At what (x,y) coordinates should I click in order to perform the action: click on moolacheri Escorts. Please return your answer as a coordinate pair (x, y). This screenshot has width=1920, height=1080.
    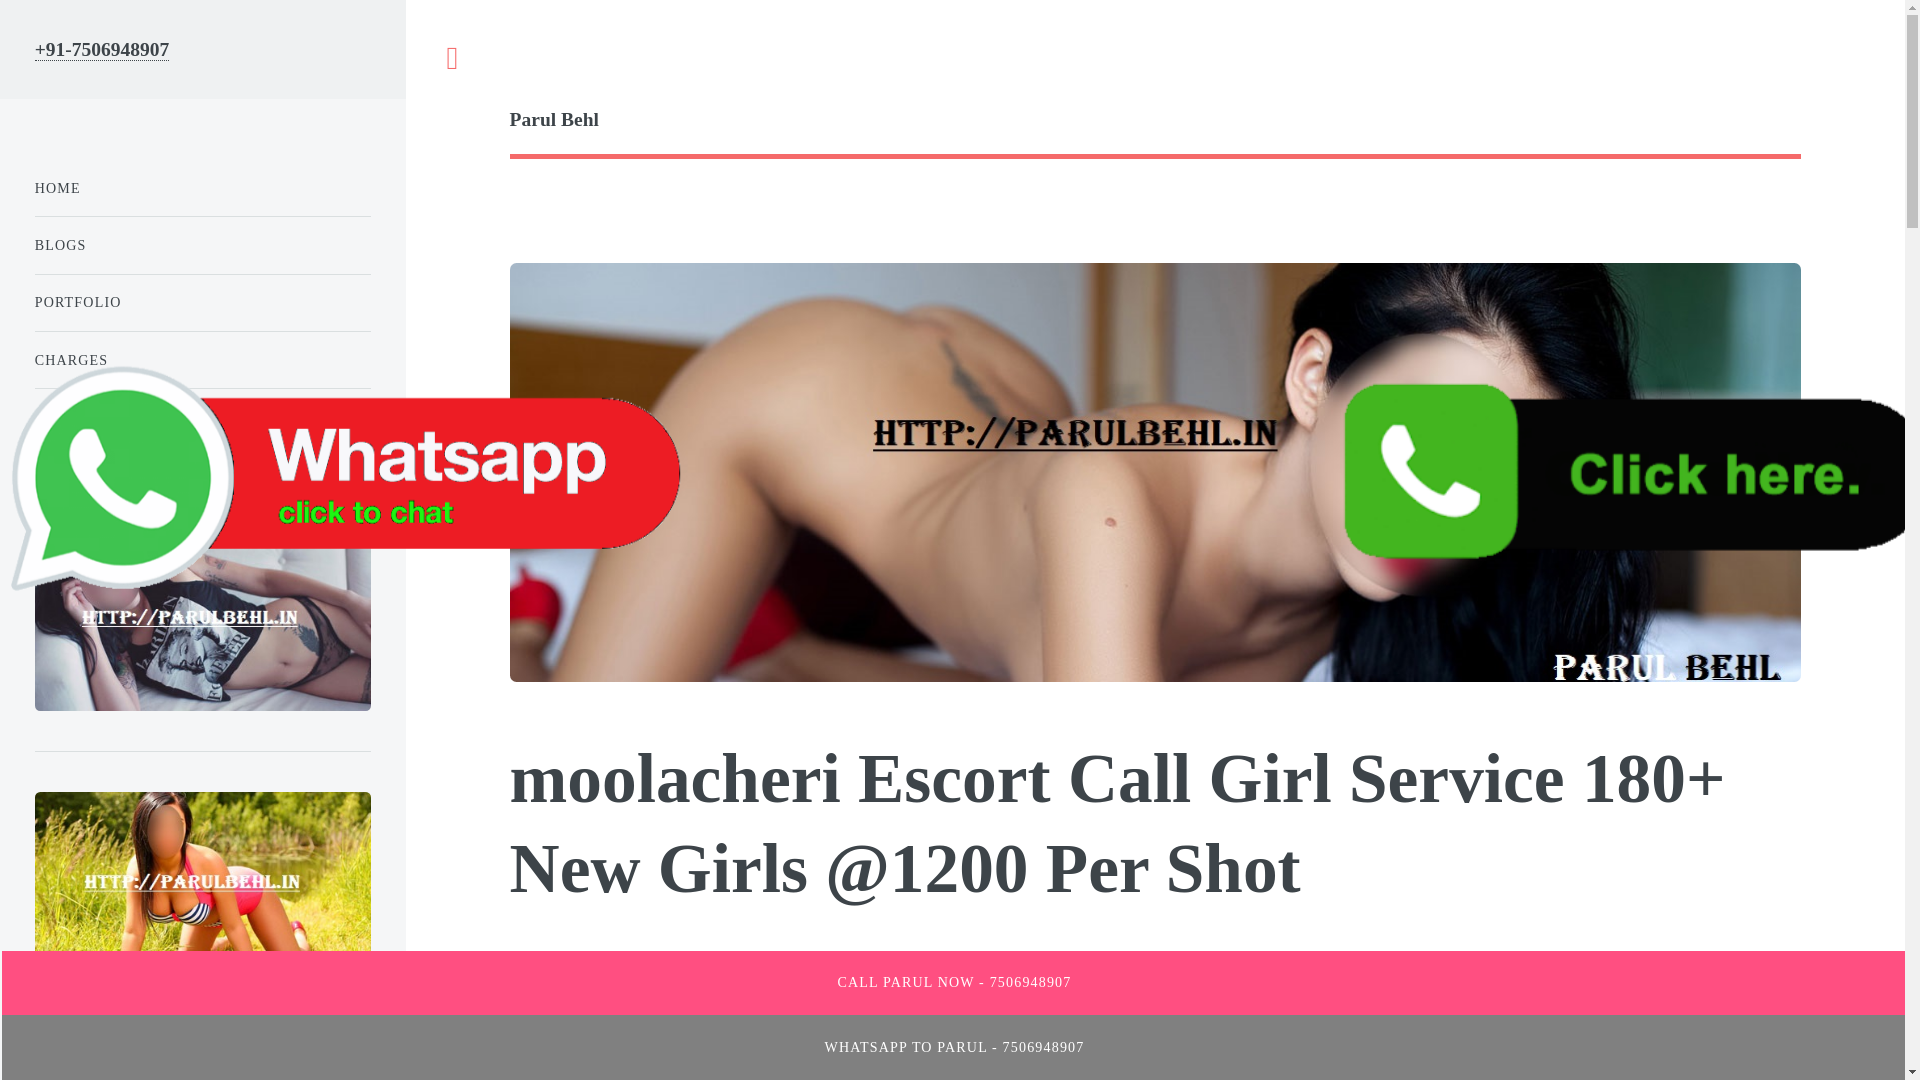
    Looking at the image, I should click on (796, 963).